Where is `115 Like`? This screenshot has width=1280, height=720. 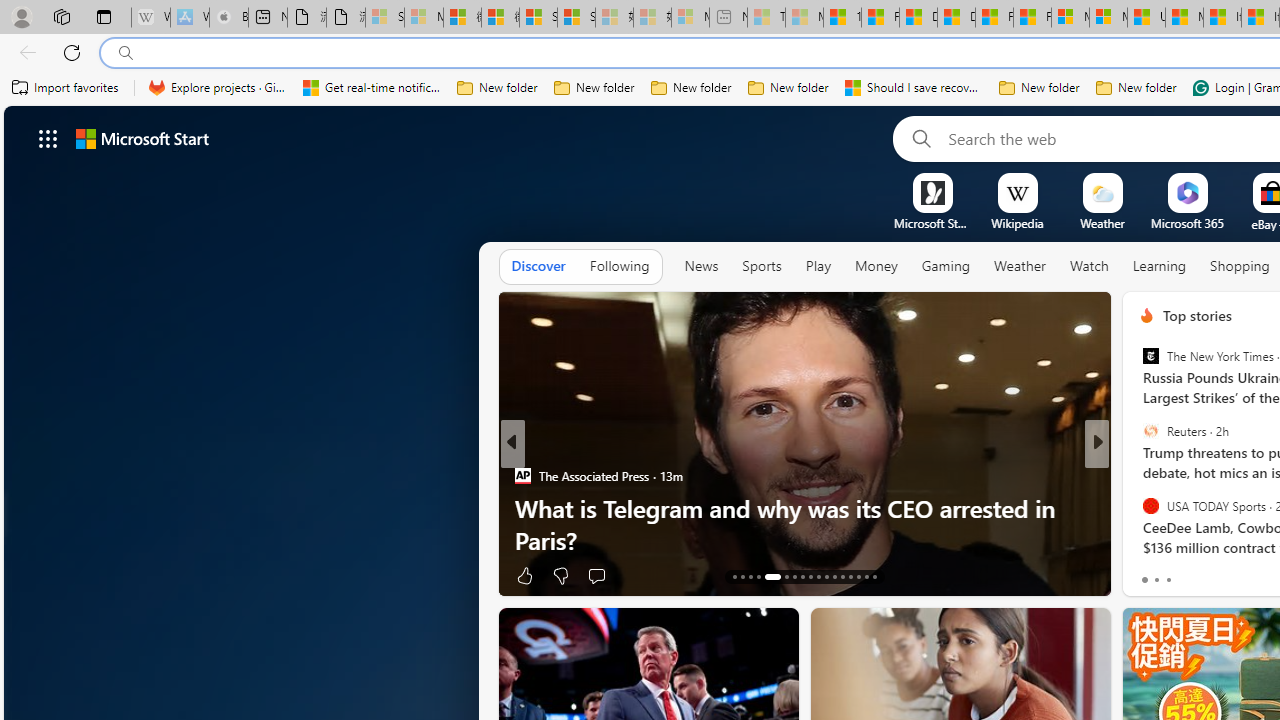 115 Like is located at coordinates (1152, 574).